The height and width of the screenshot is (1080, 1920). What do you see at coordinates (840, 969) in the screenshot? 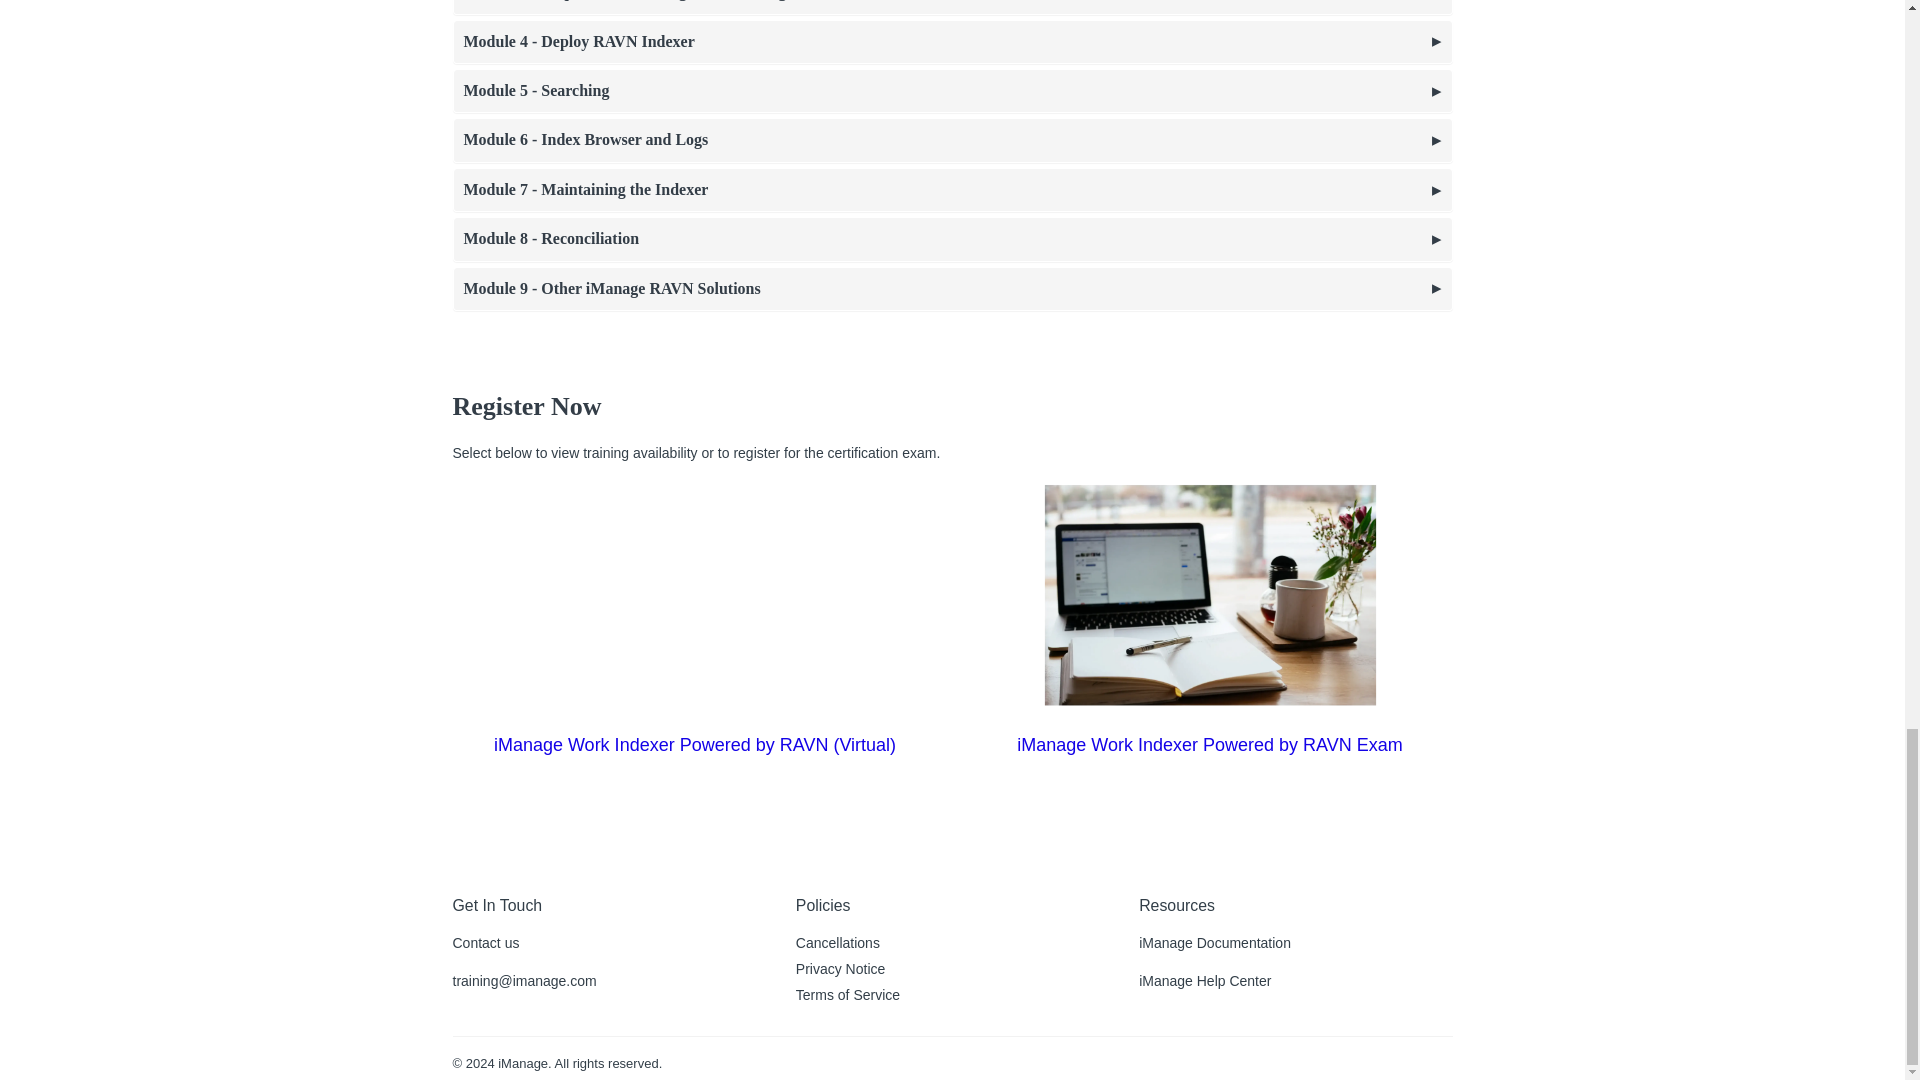
I see `Privacy Notice` at bounding box center [840, 969].